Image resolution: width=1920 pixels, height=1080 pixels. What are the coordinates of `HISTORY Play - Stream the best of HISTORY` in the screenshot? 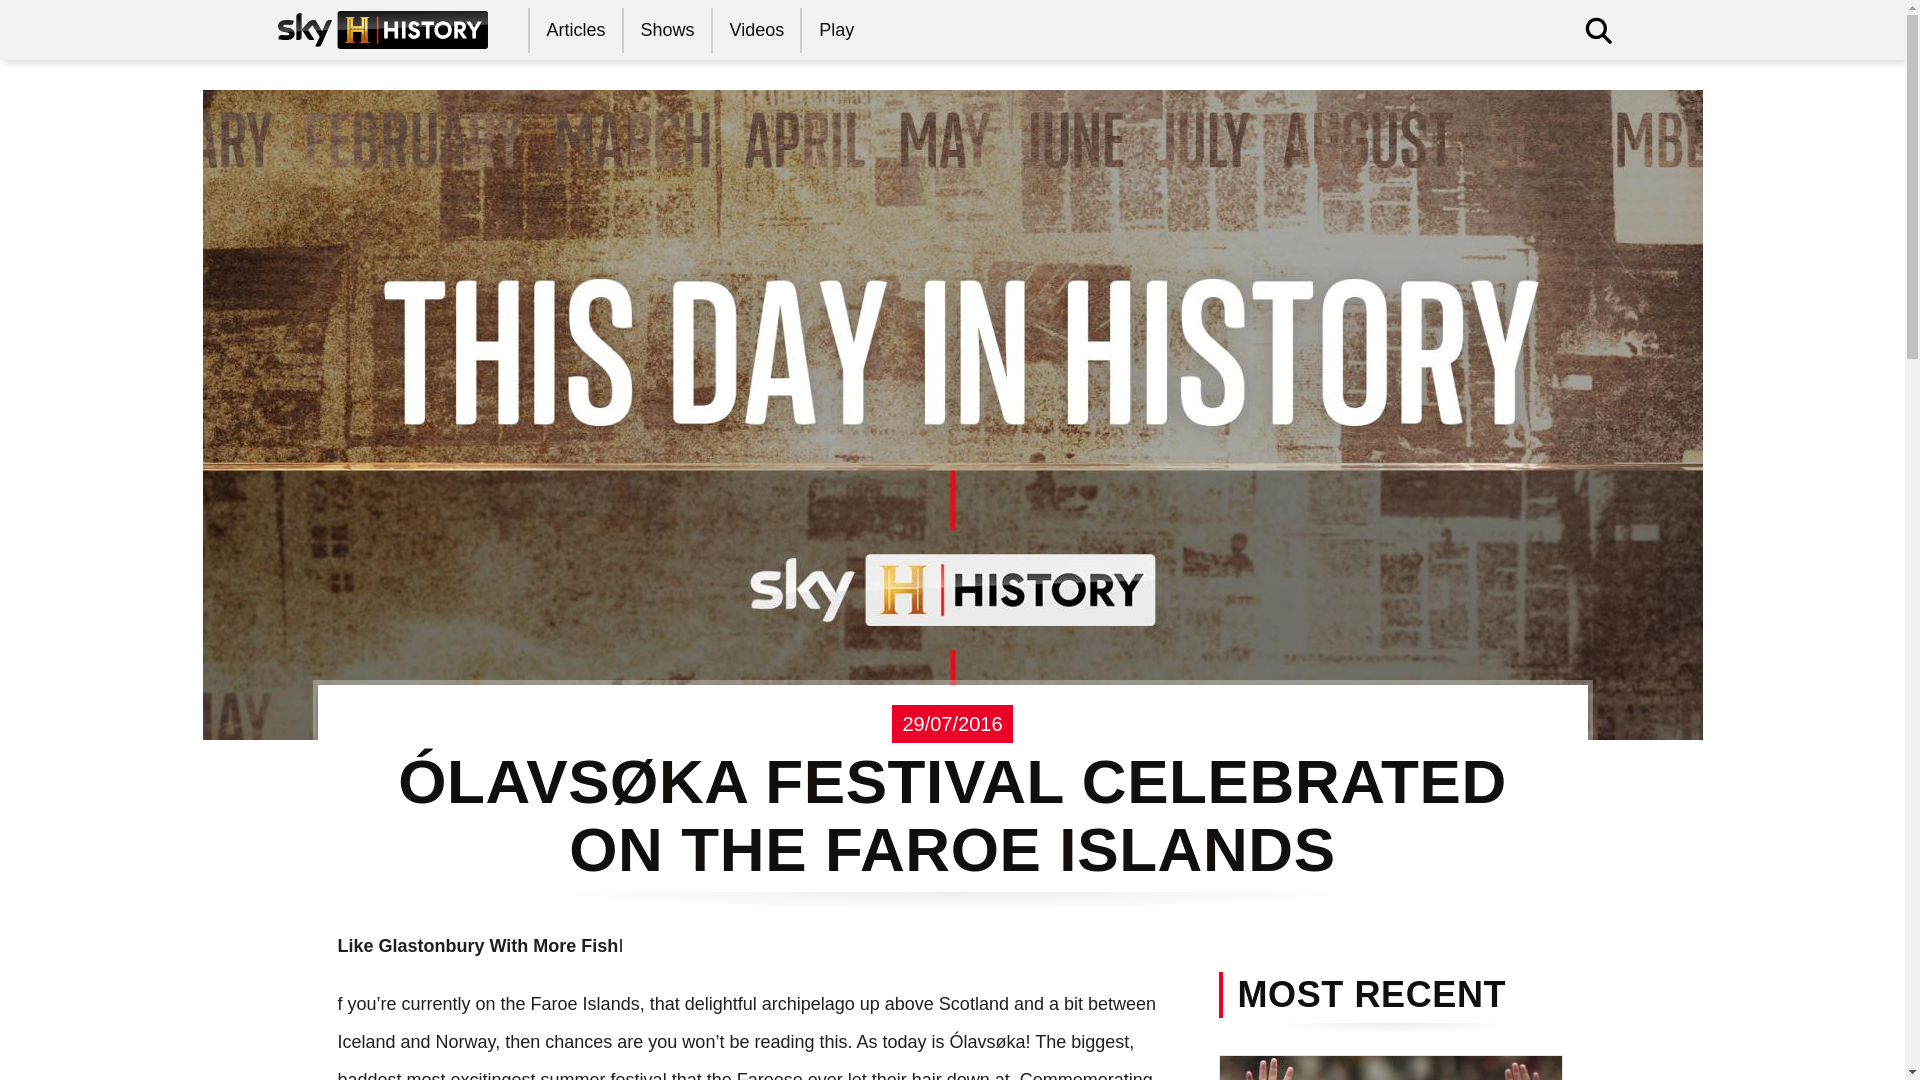 It's located at (838, 30).